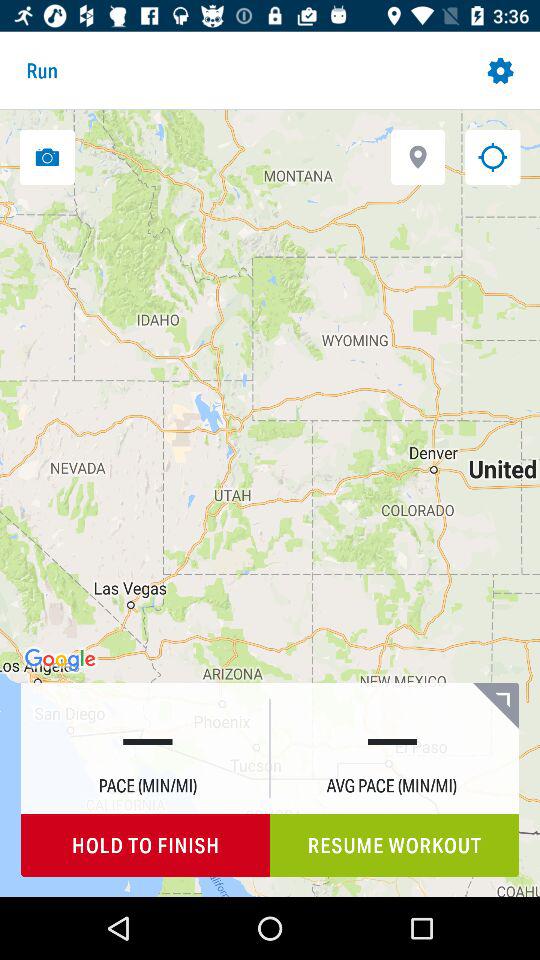 The height and width of the screenshot is (960, 540). I want to click on choose resume workout icon, so click(394, 846).